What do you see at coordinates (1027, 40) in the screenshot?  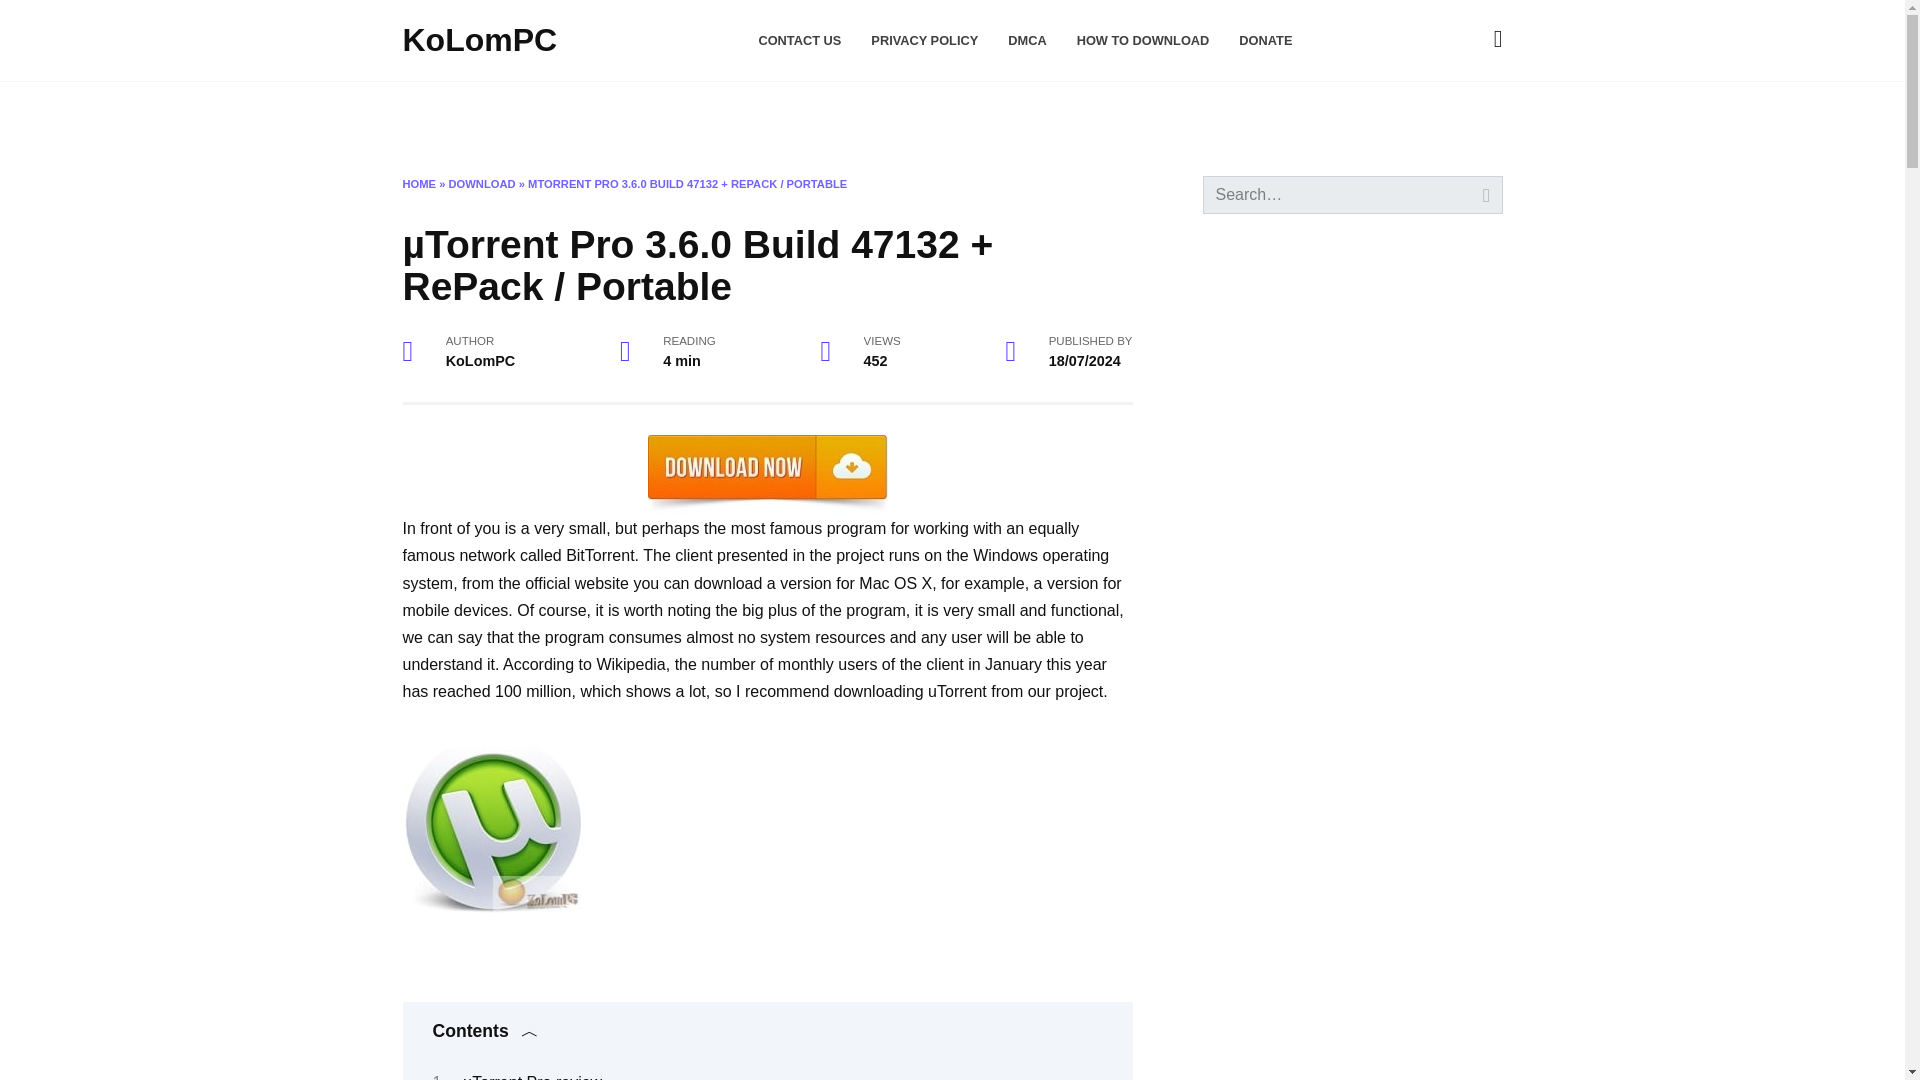 I see `DMCA` at bounding box center [1027, 40].